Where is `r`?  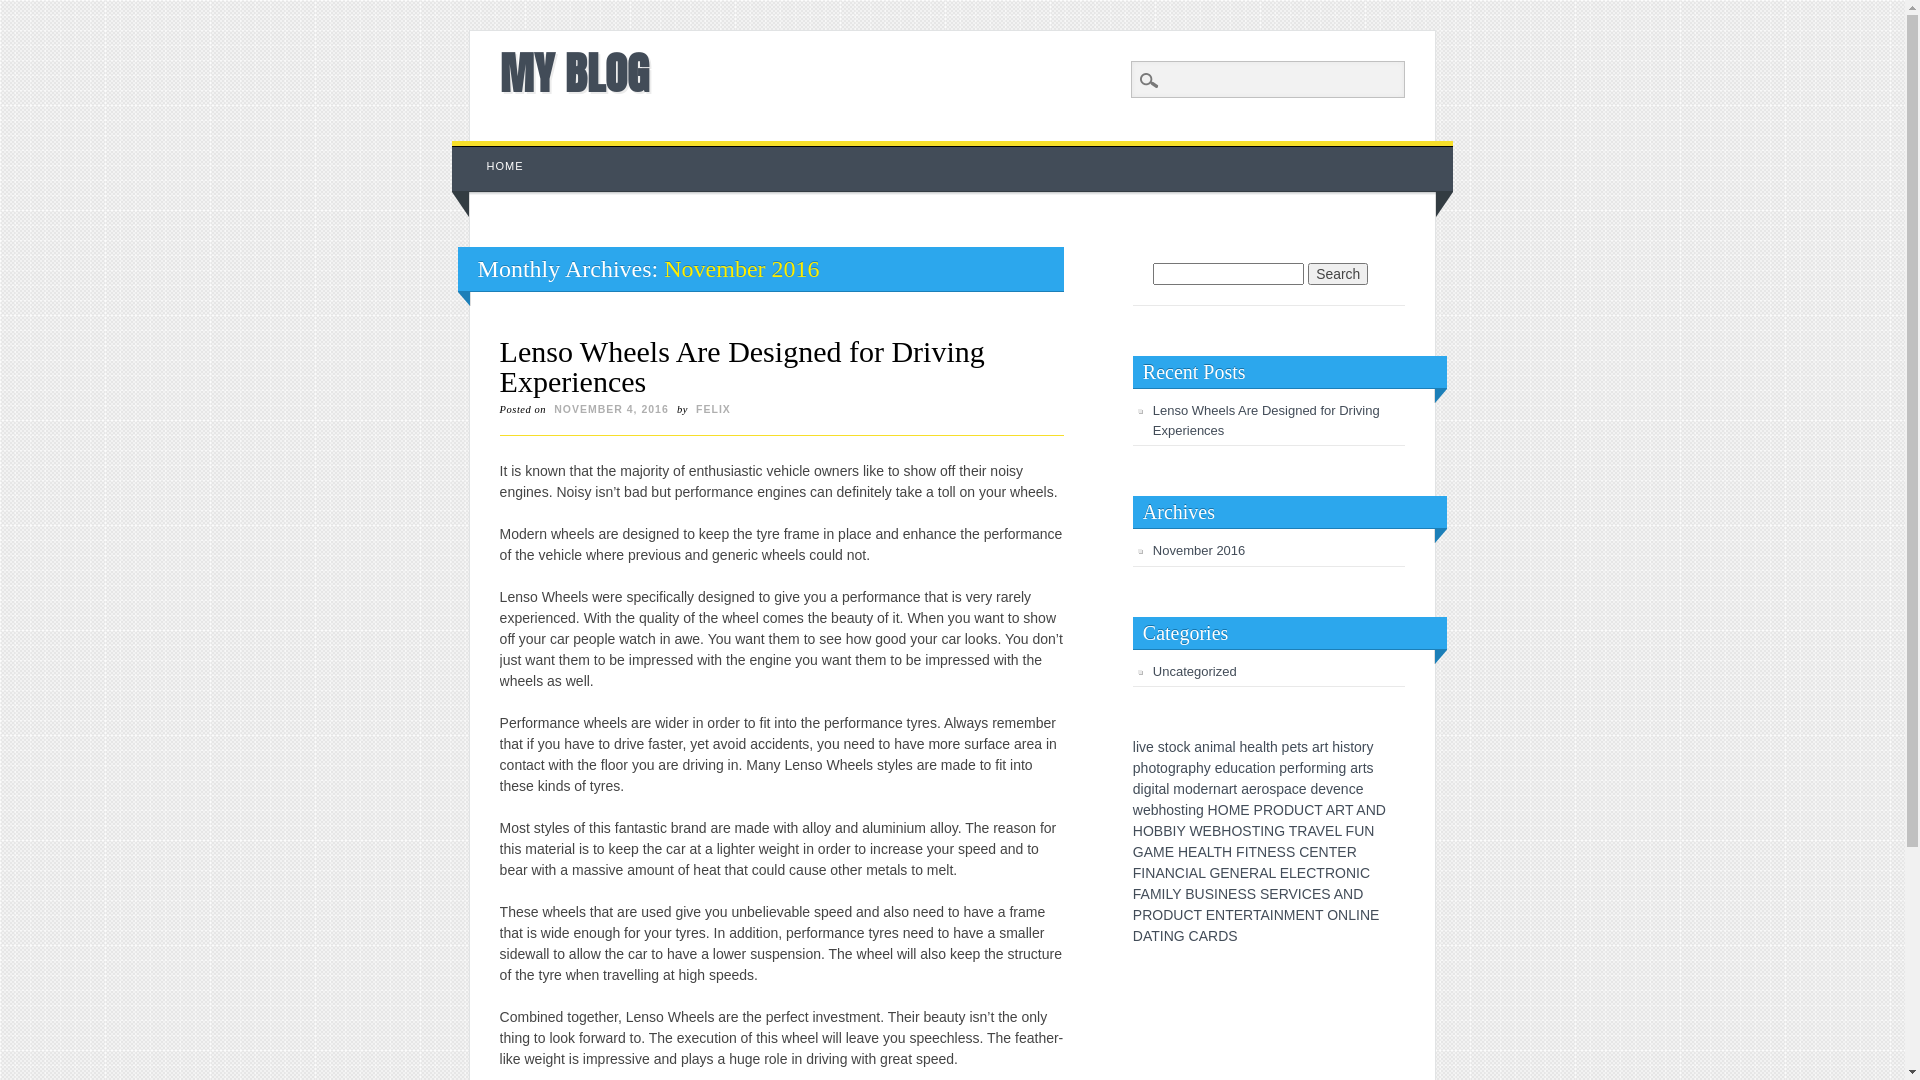 r is located at coordinates (1178, 768).